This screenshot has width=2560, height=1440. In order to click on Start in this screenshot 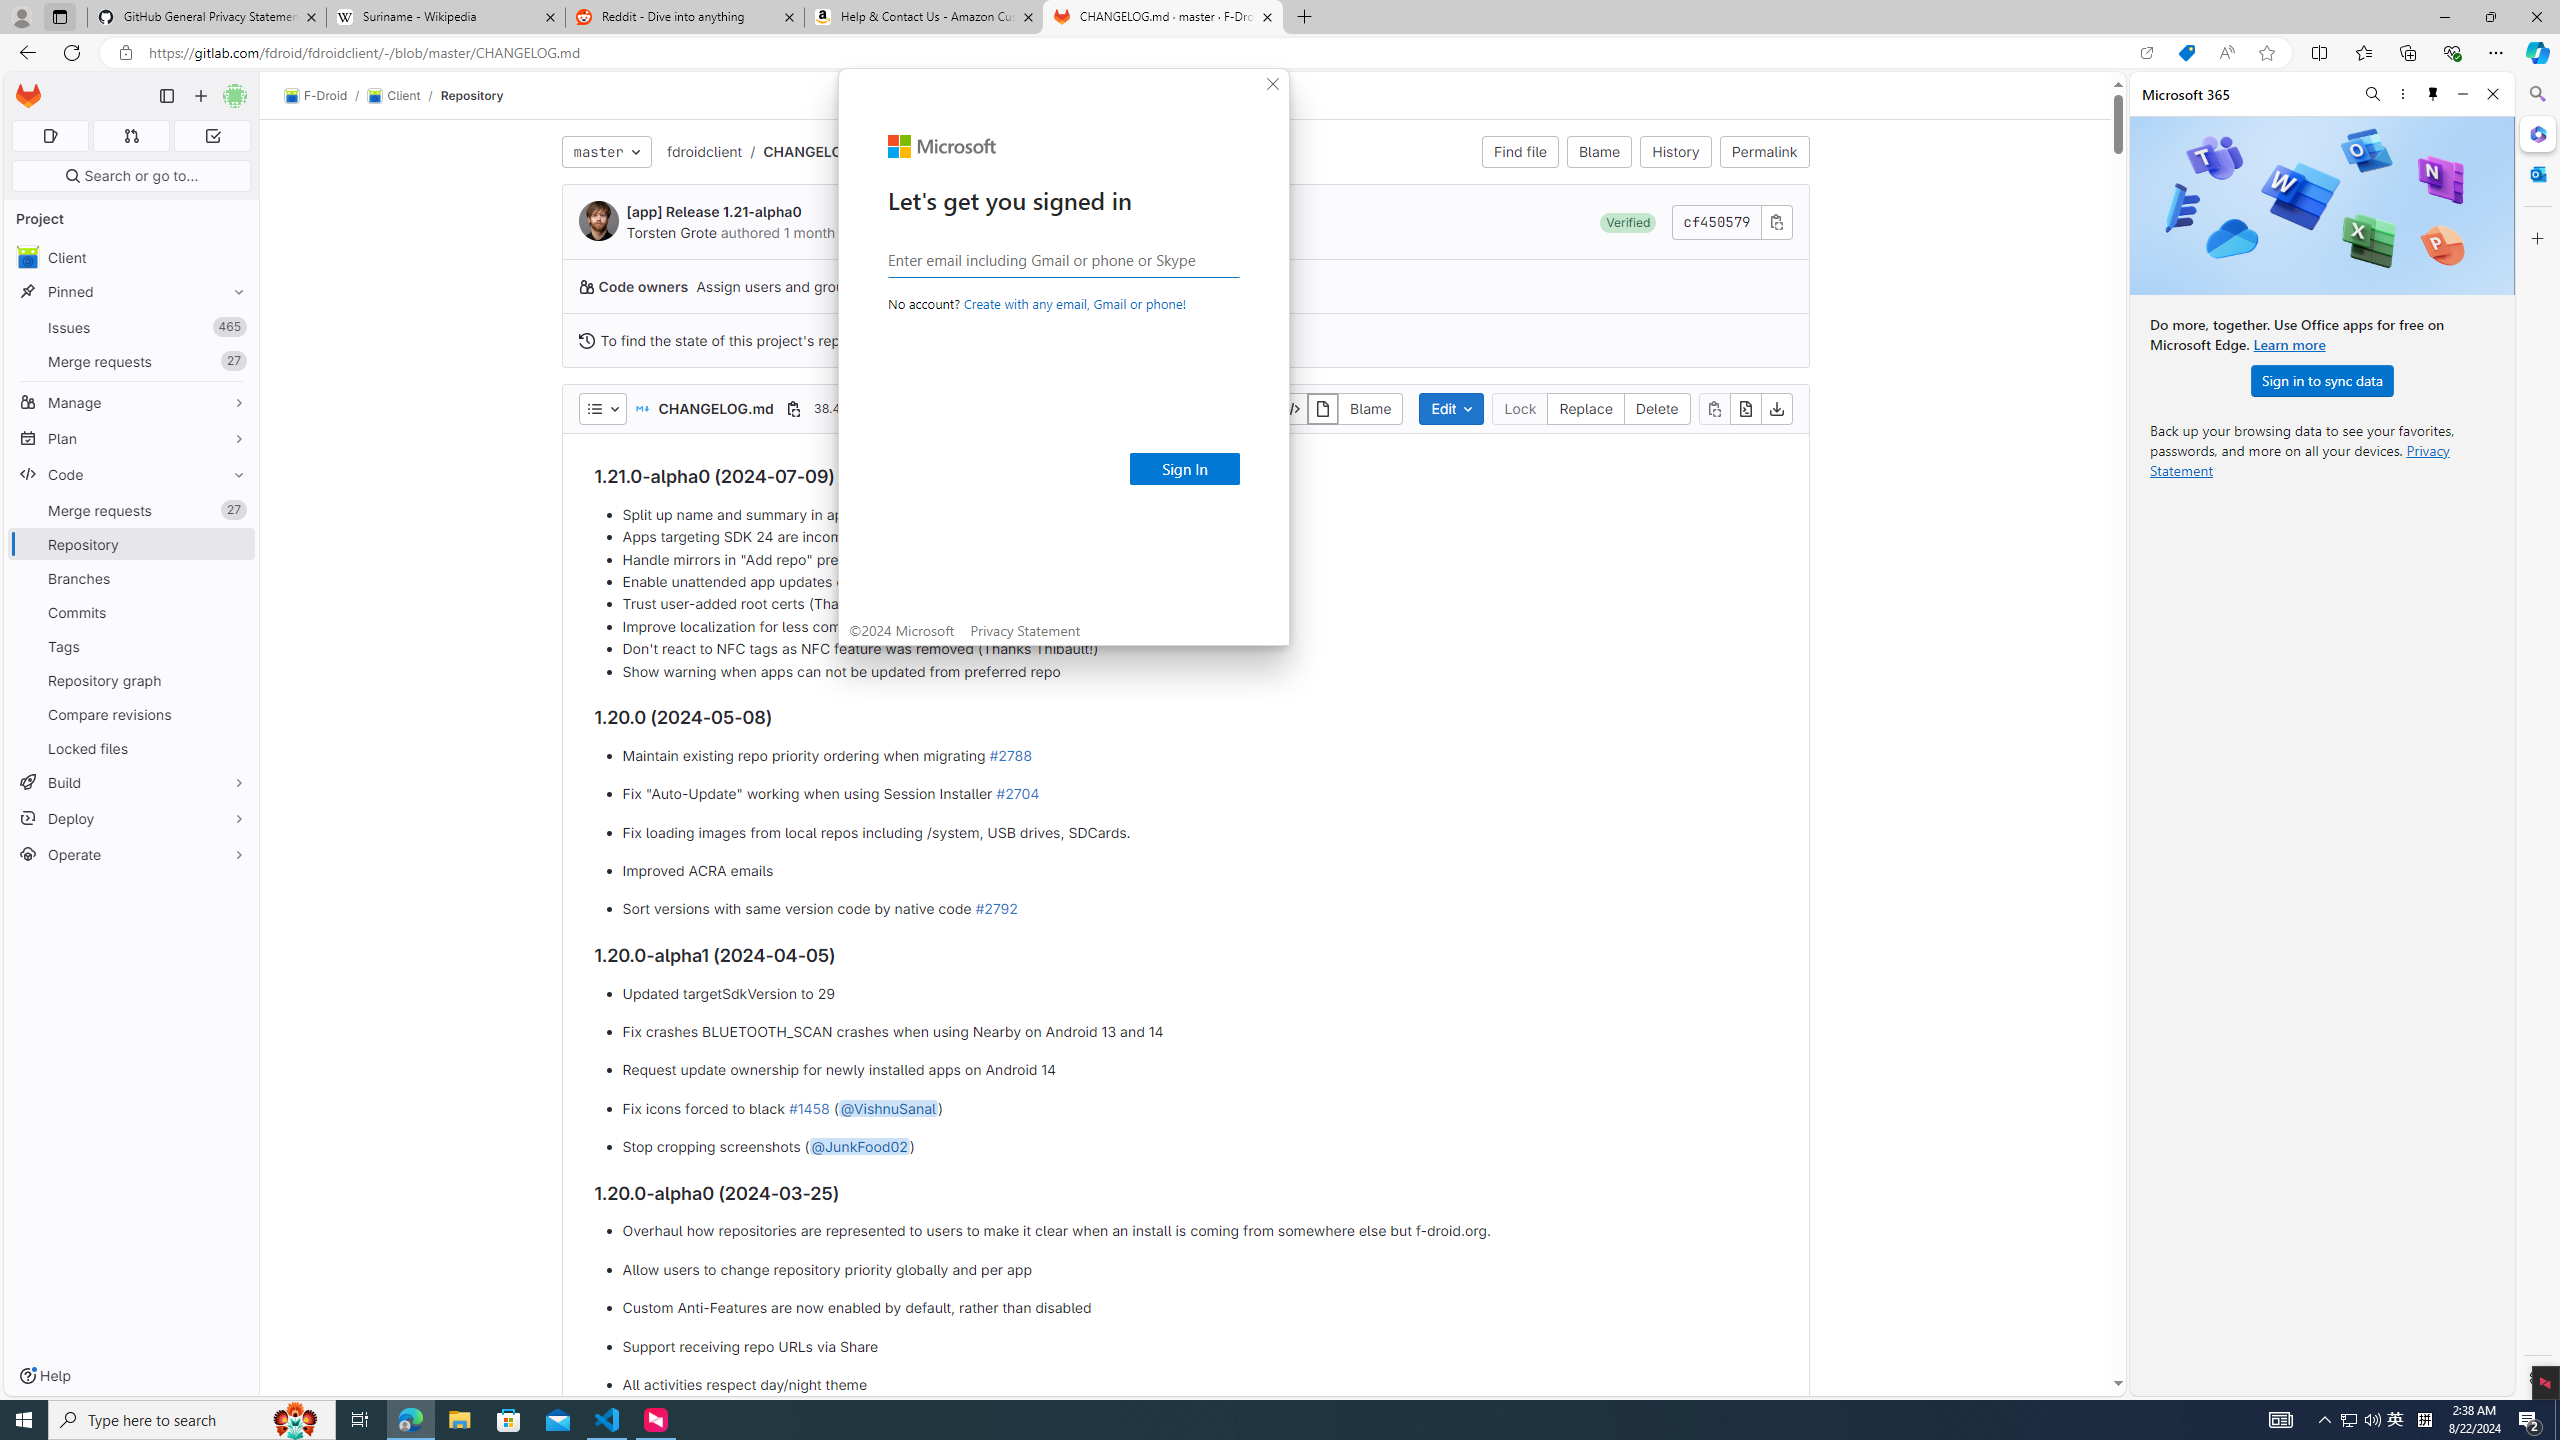, I will do `click(24, 1420)`.